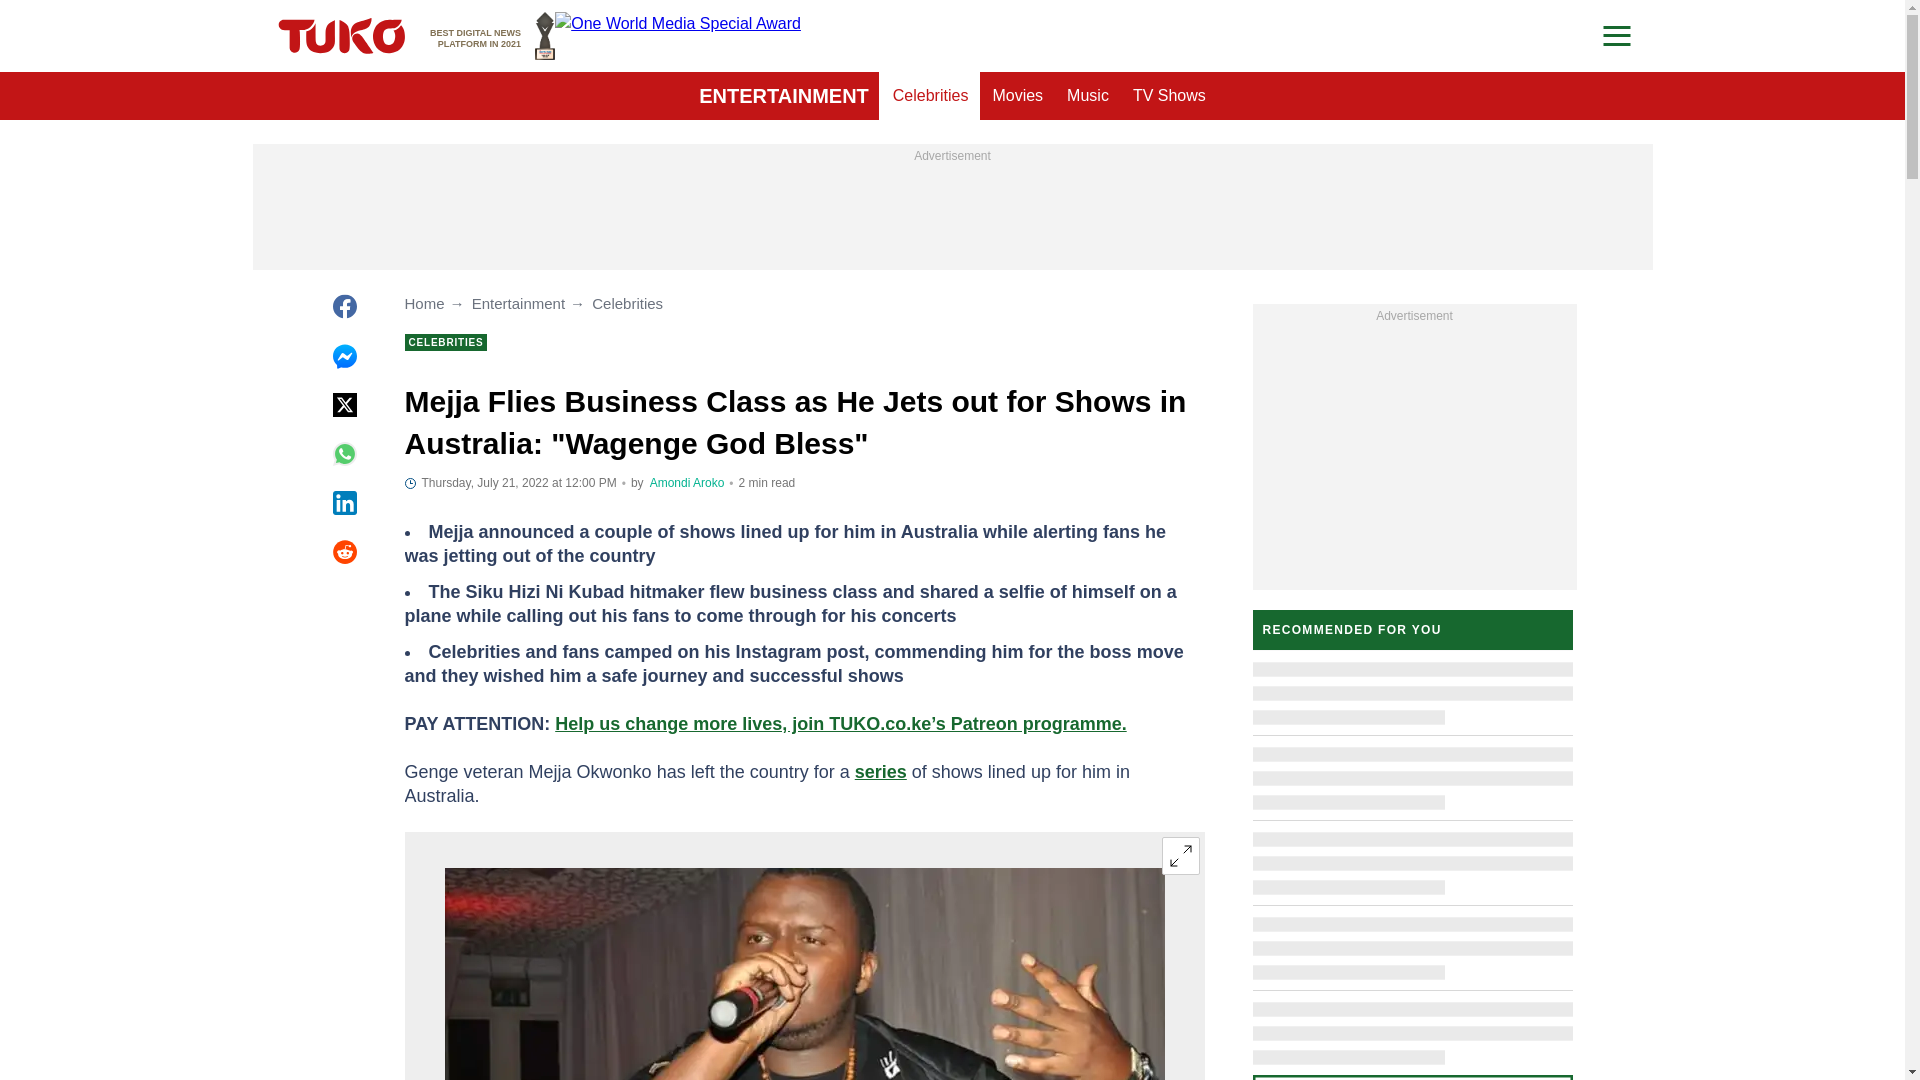 The image size is (1920, 1080). What do you see at coordinates (688, 483) in the screenshot?
I see `Author page` at bounding box center [688, 483].